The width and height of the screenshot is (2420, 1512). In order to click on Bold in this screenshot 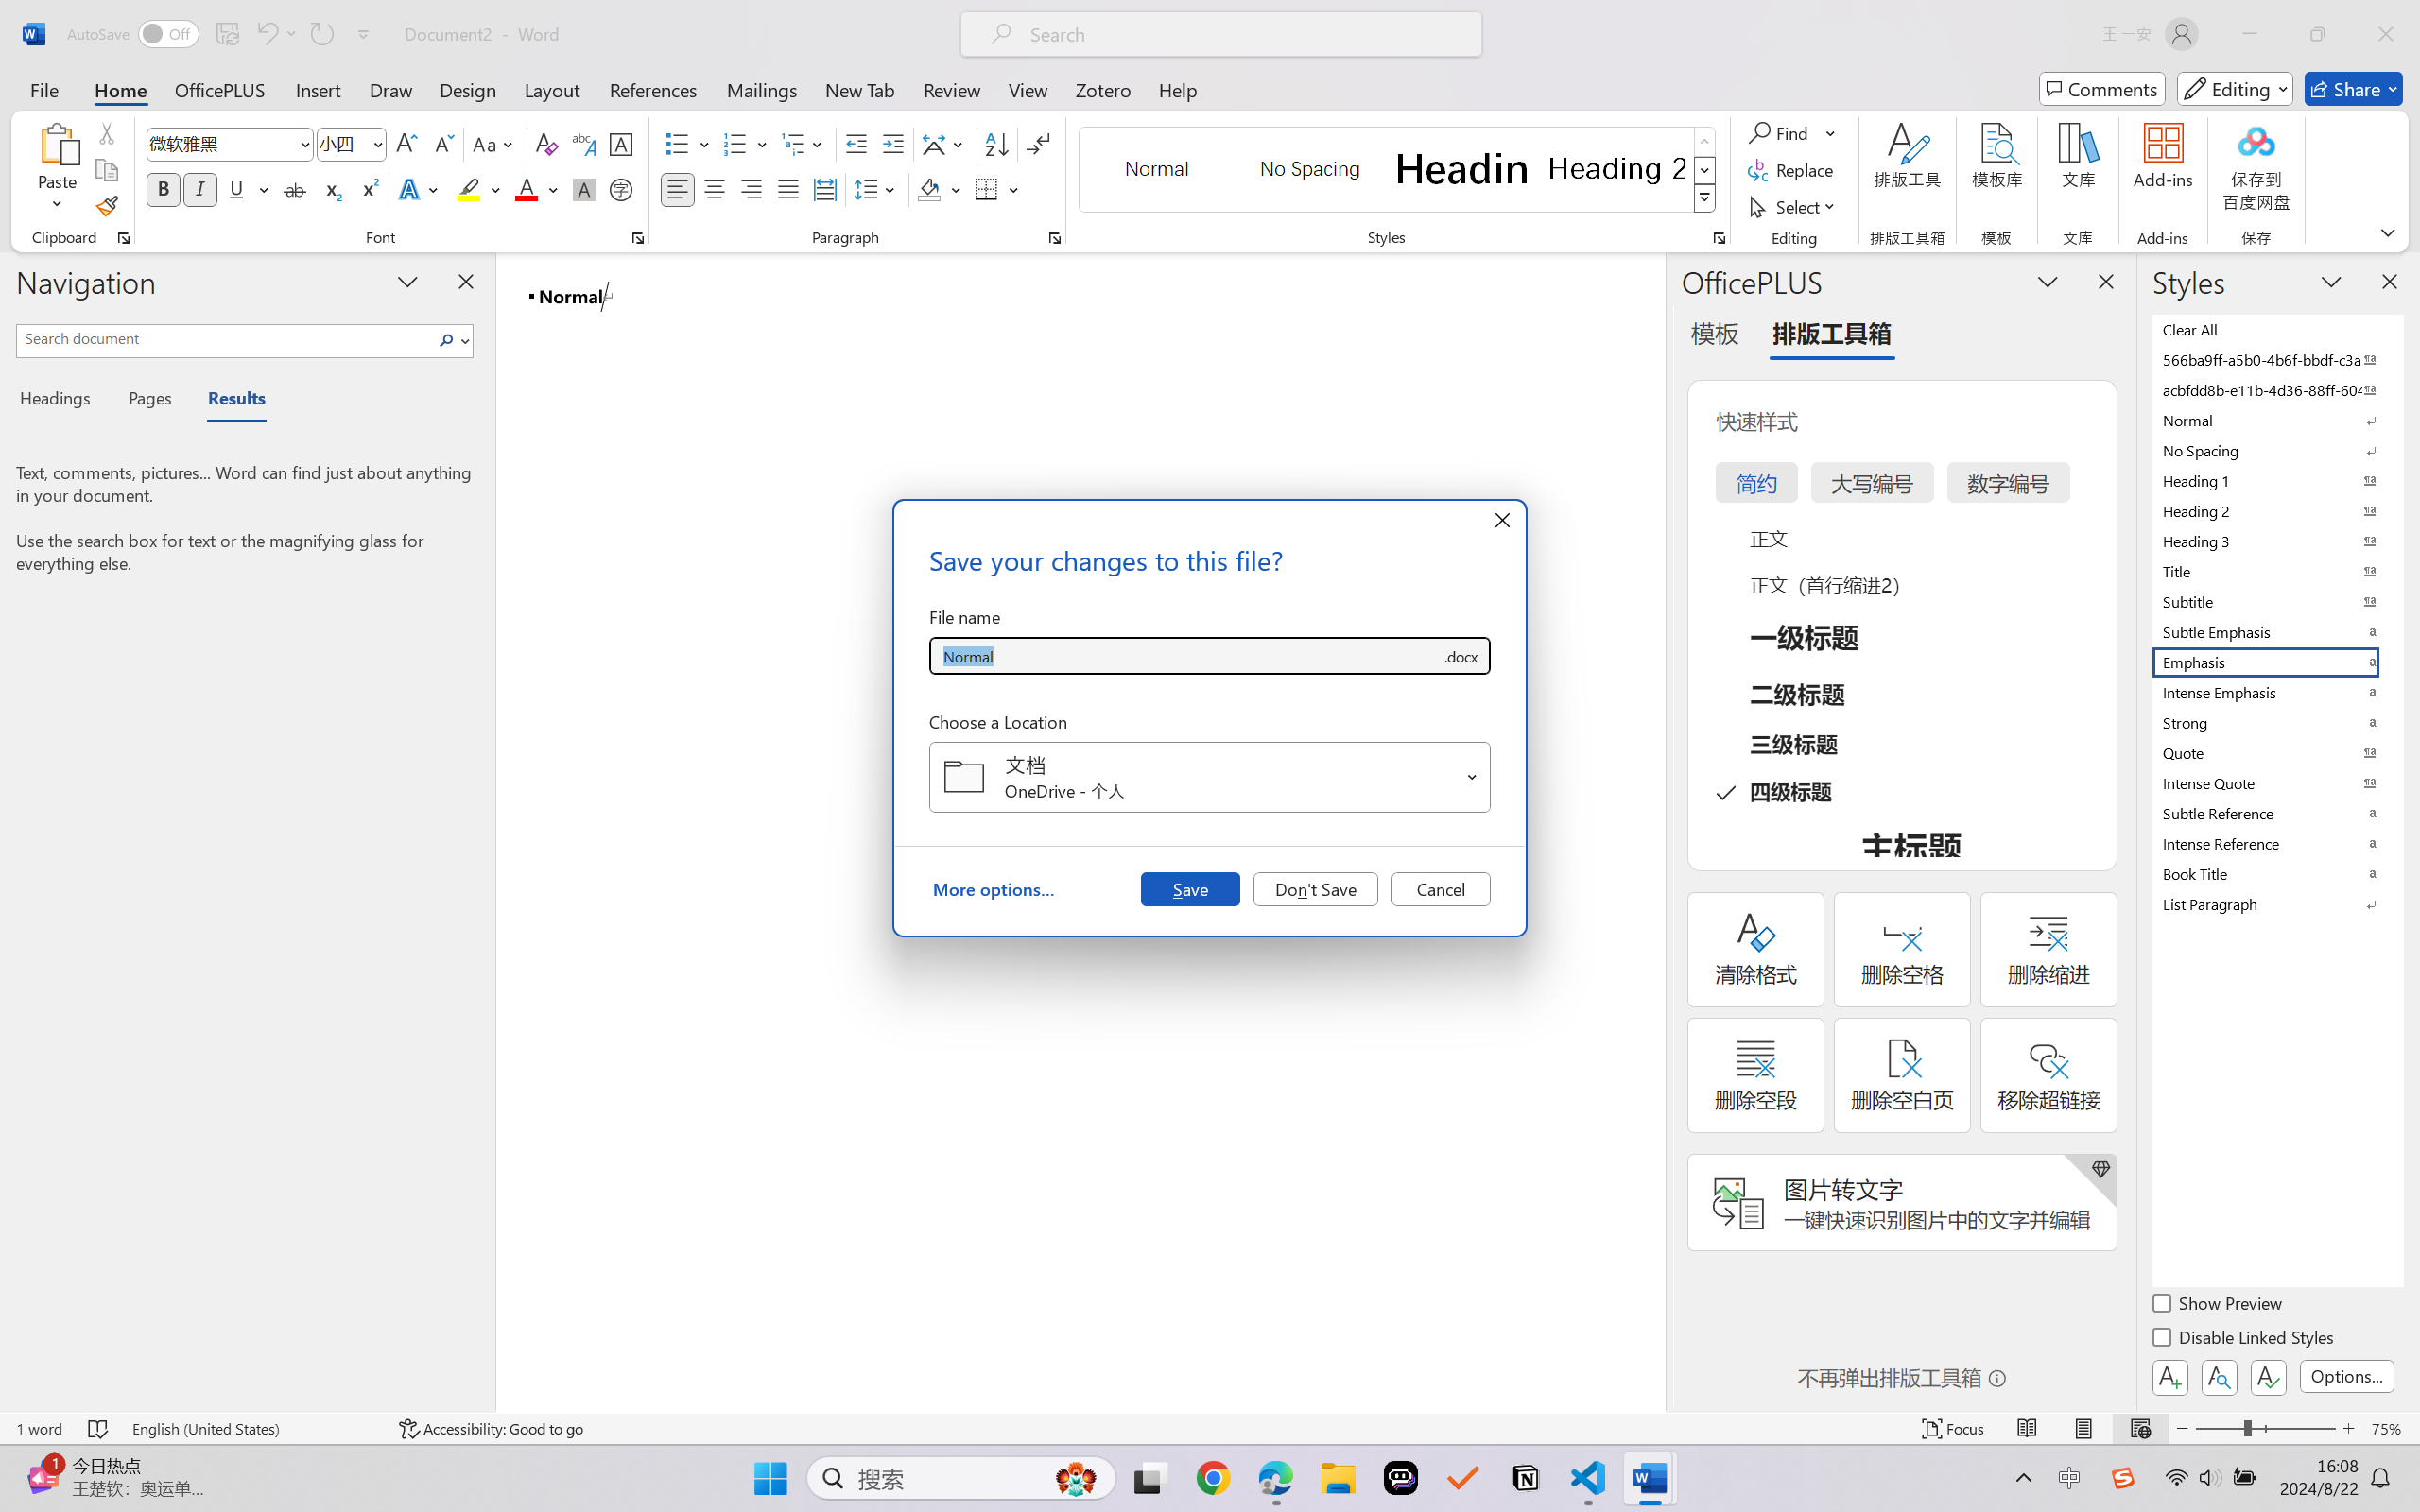, I will do `click(164, 189)`.